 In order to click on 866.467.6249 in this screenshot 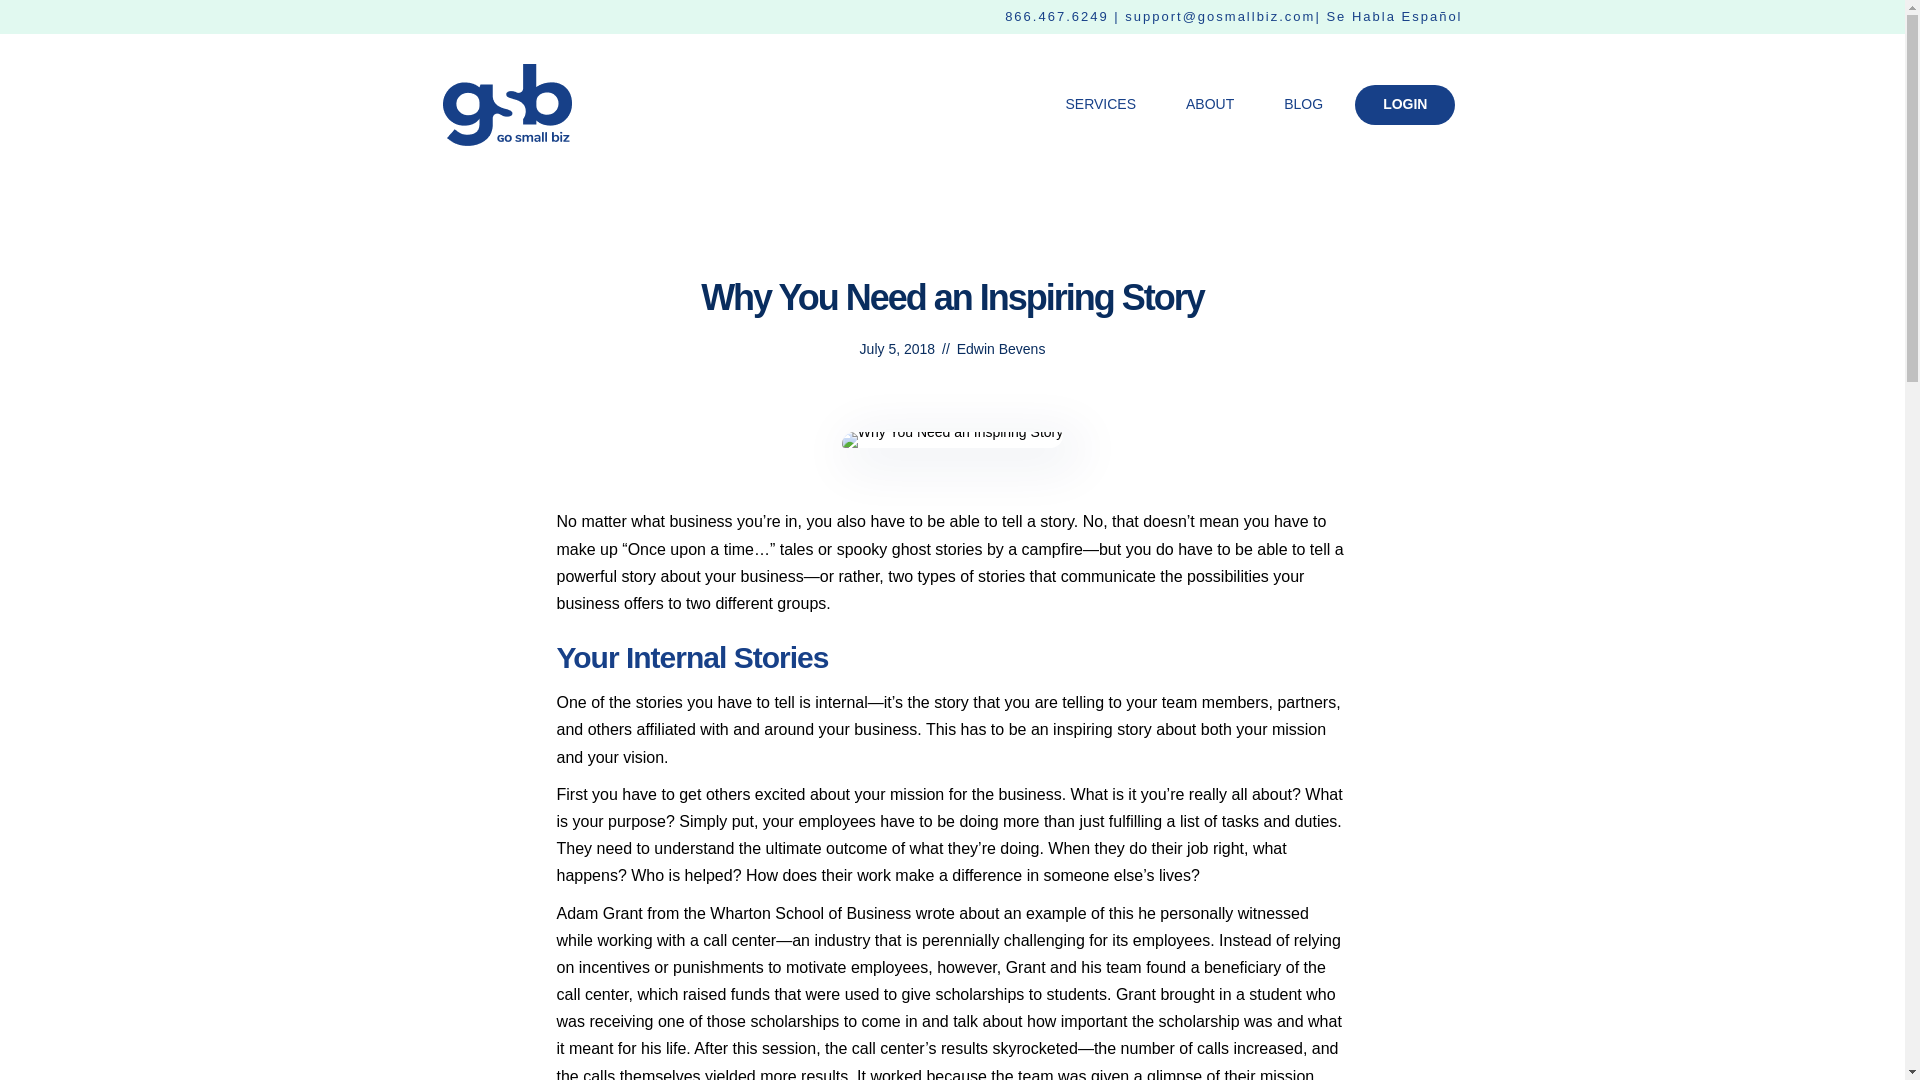, I will do `click(1056, 16)`.